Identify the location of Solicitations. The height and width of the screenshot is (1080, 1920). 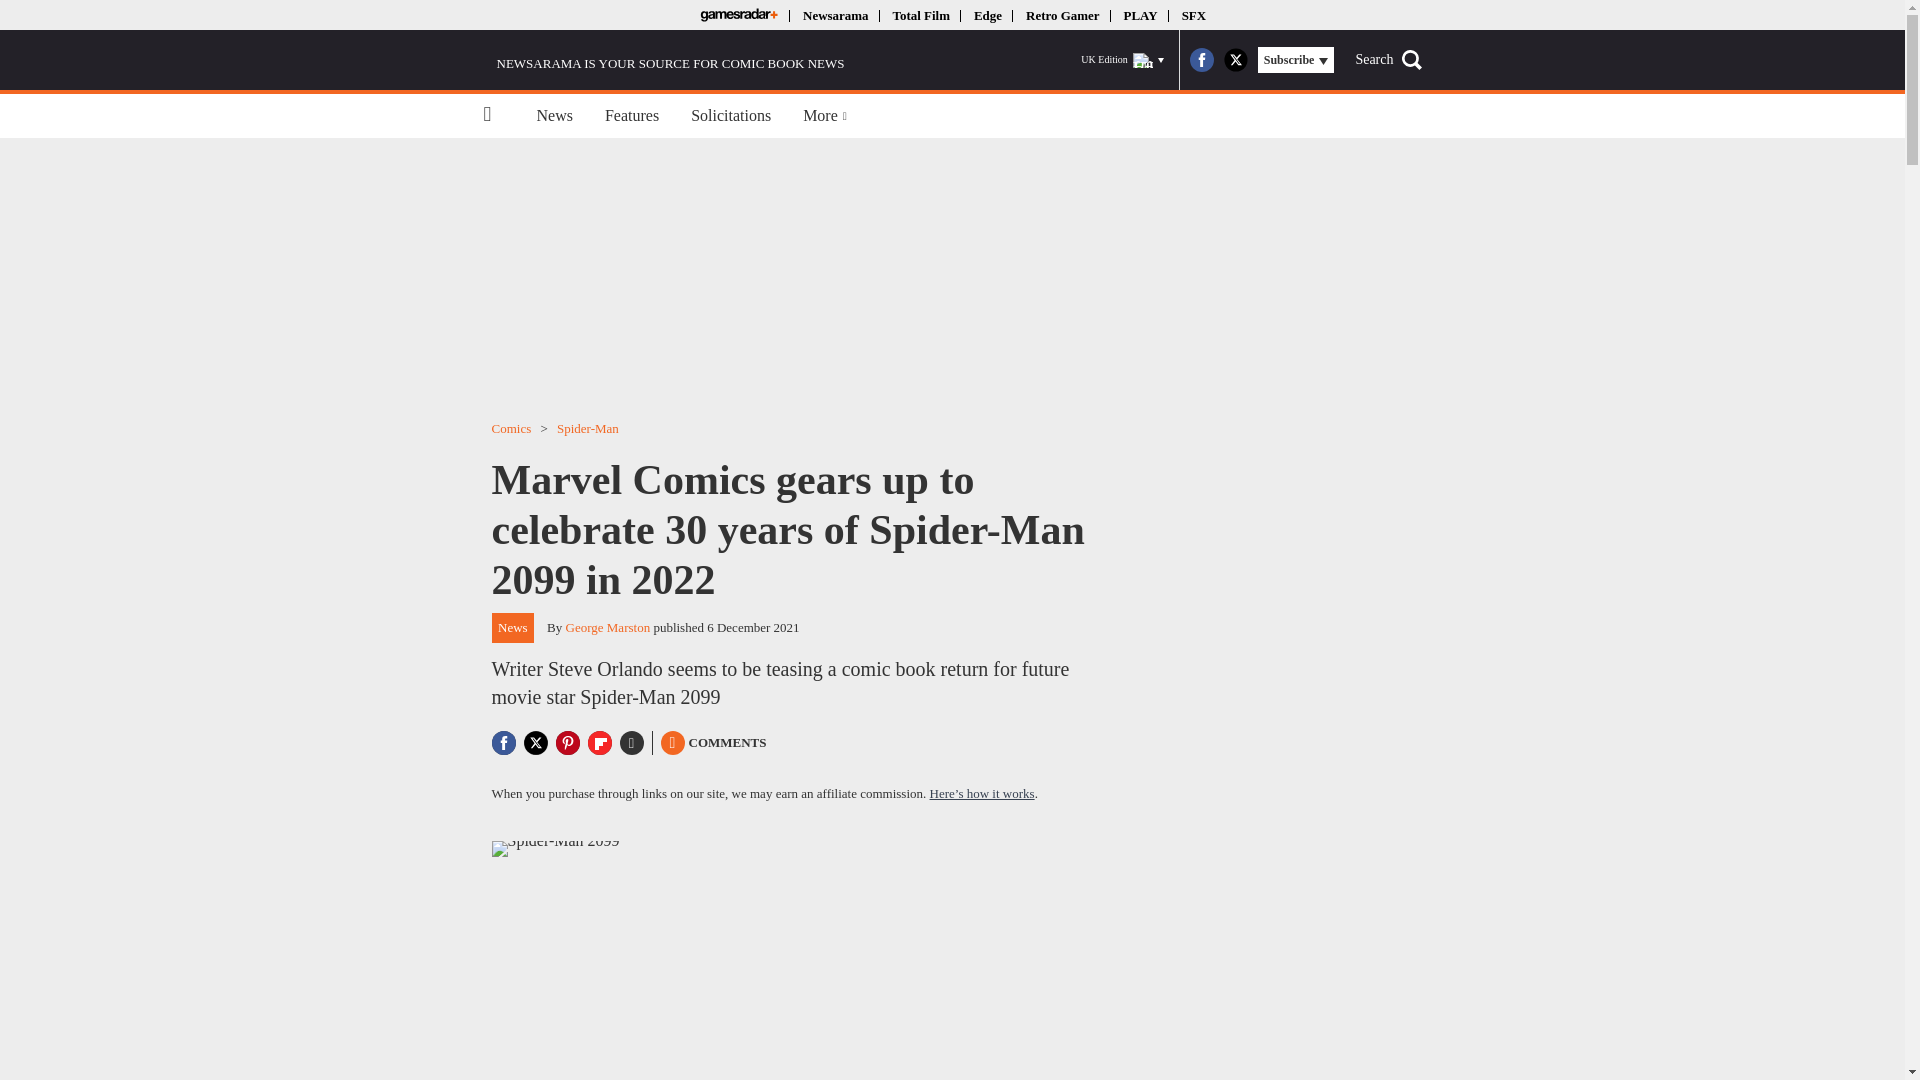
(731, 116).